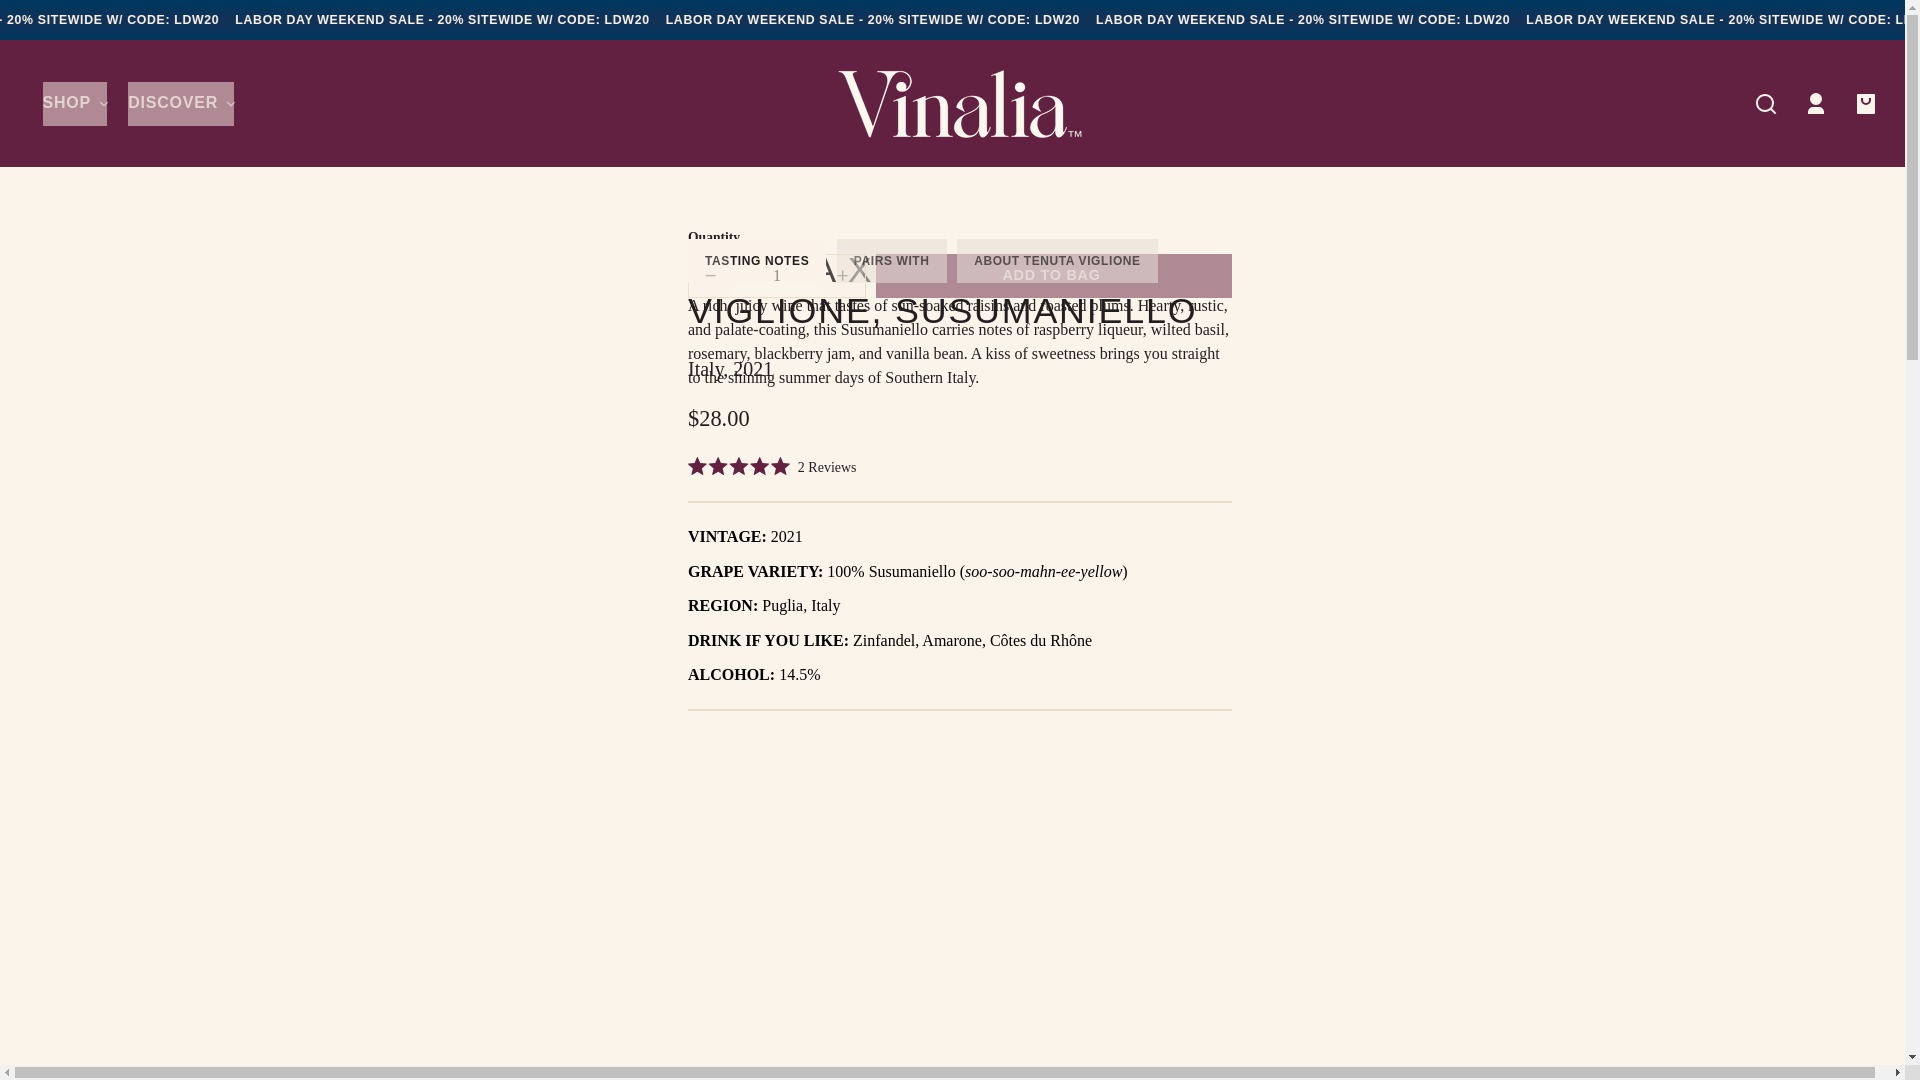  What do you see at coordinates (74, 104) in the screenshot?
I see `SHOP` at bounding box center [74, 104].